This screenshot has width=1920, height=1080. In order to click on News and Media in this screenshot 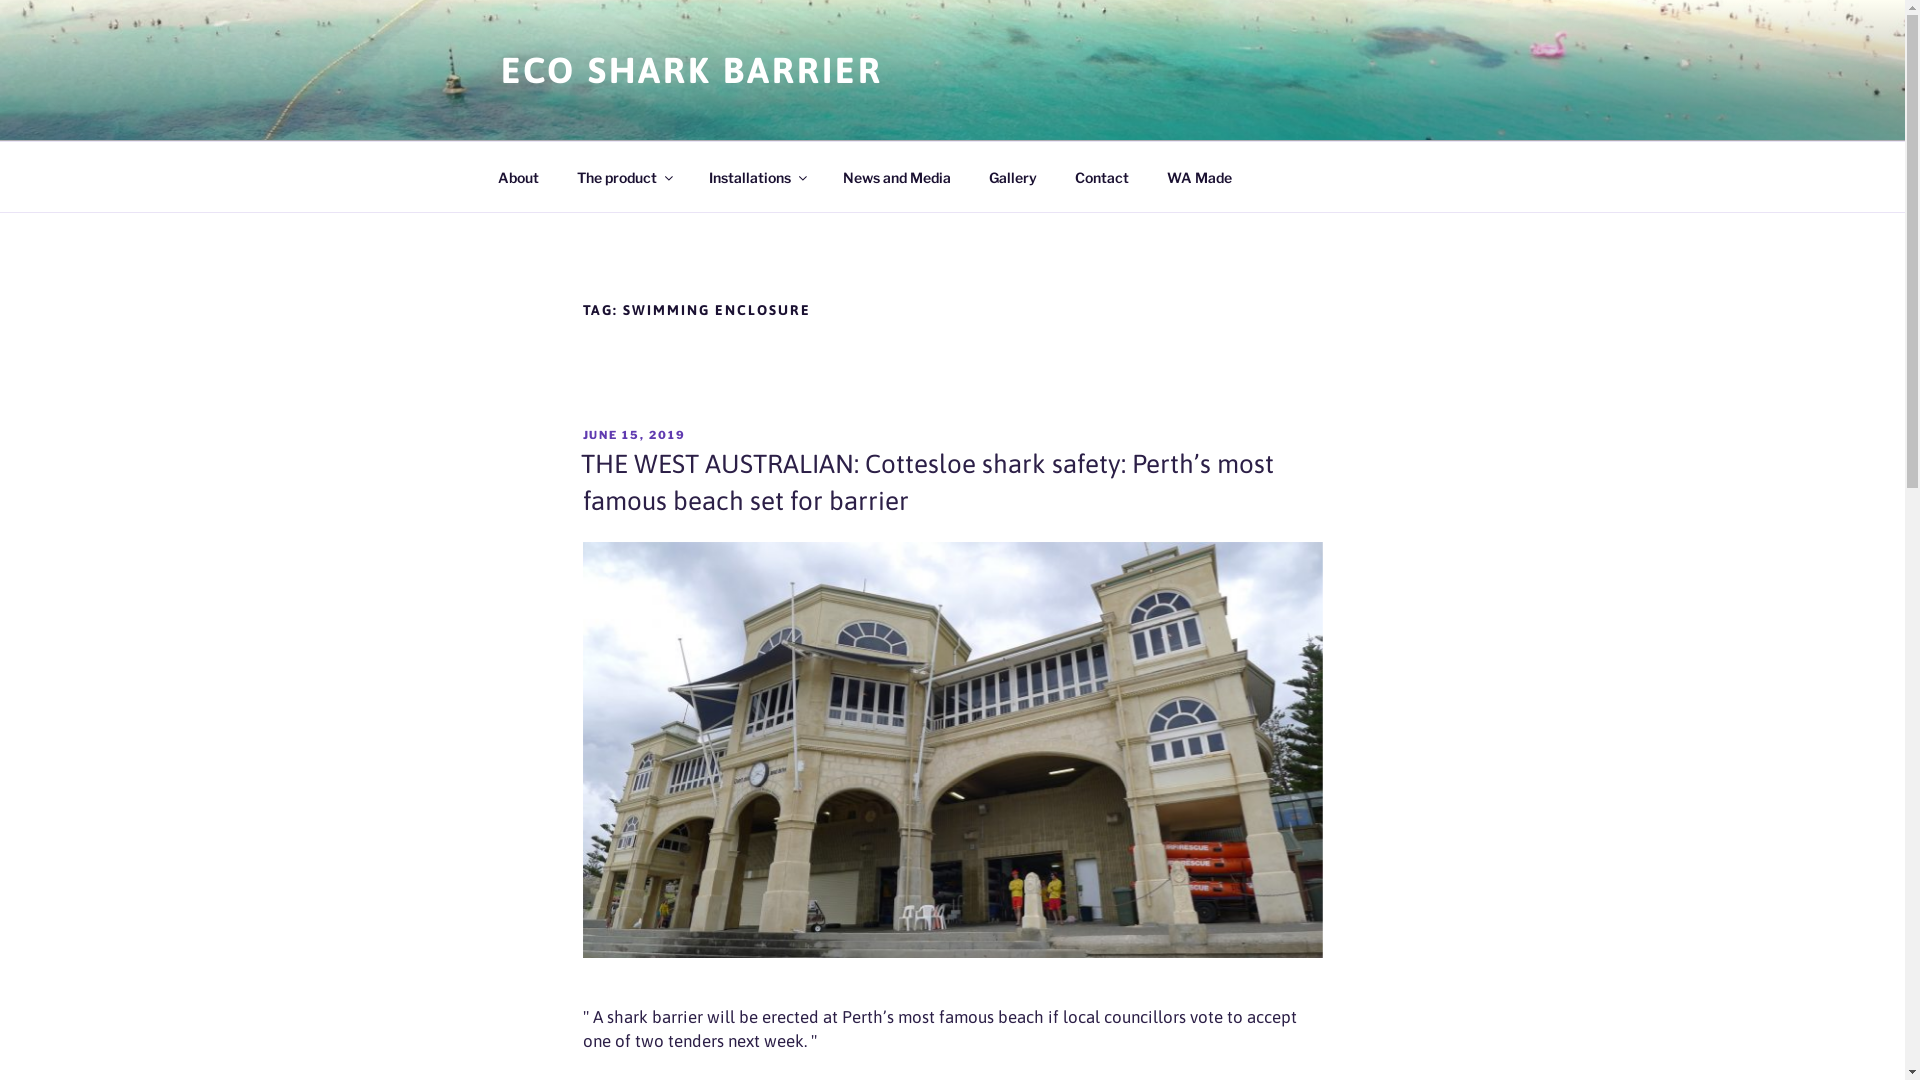, I will do `click(897, 176)`.